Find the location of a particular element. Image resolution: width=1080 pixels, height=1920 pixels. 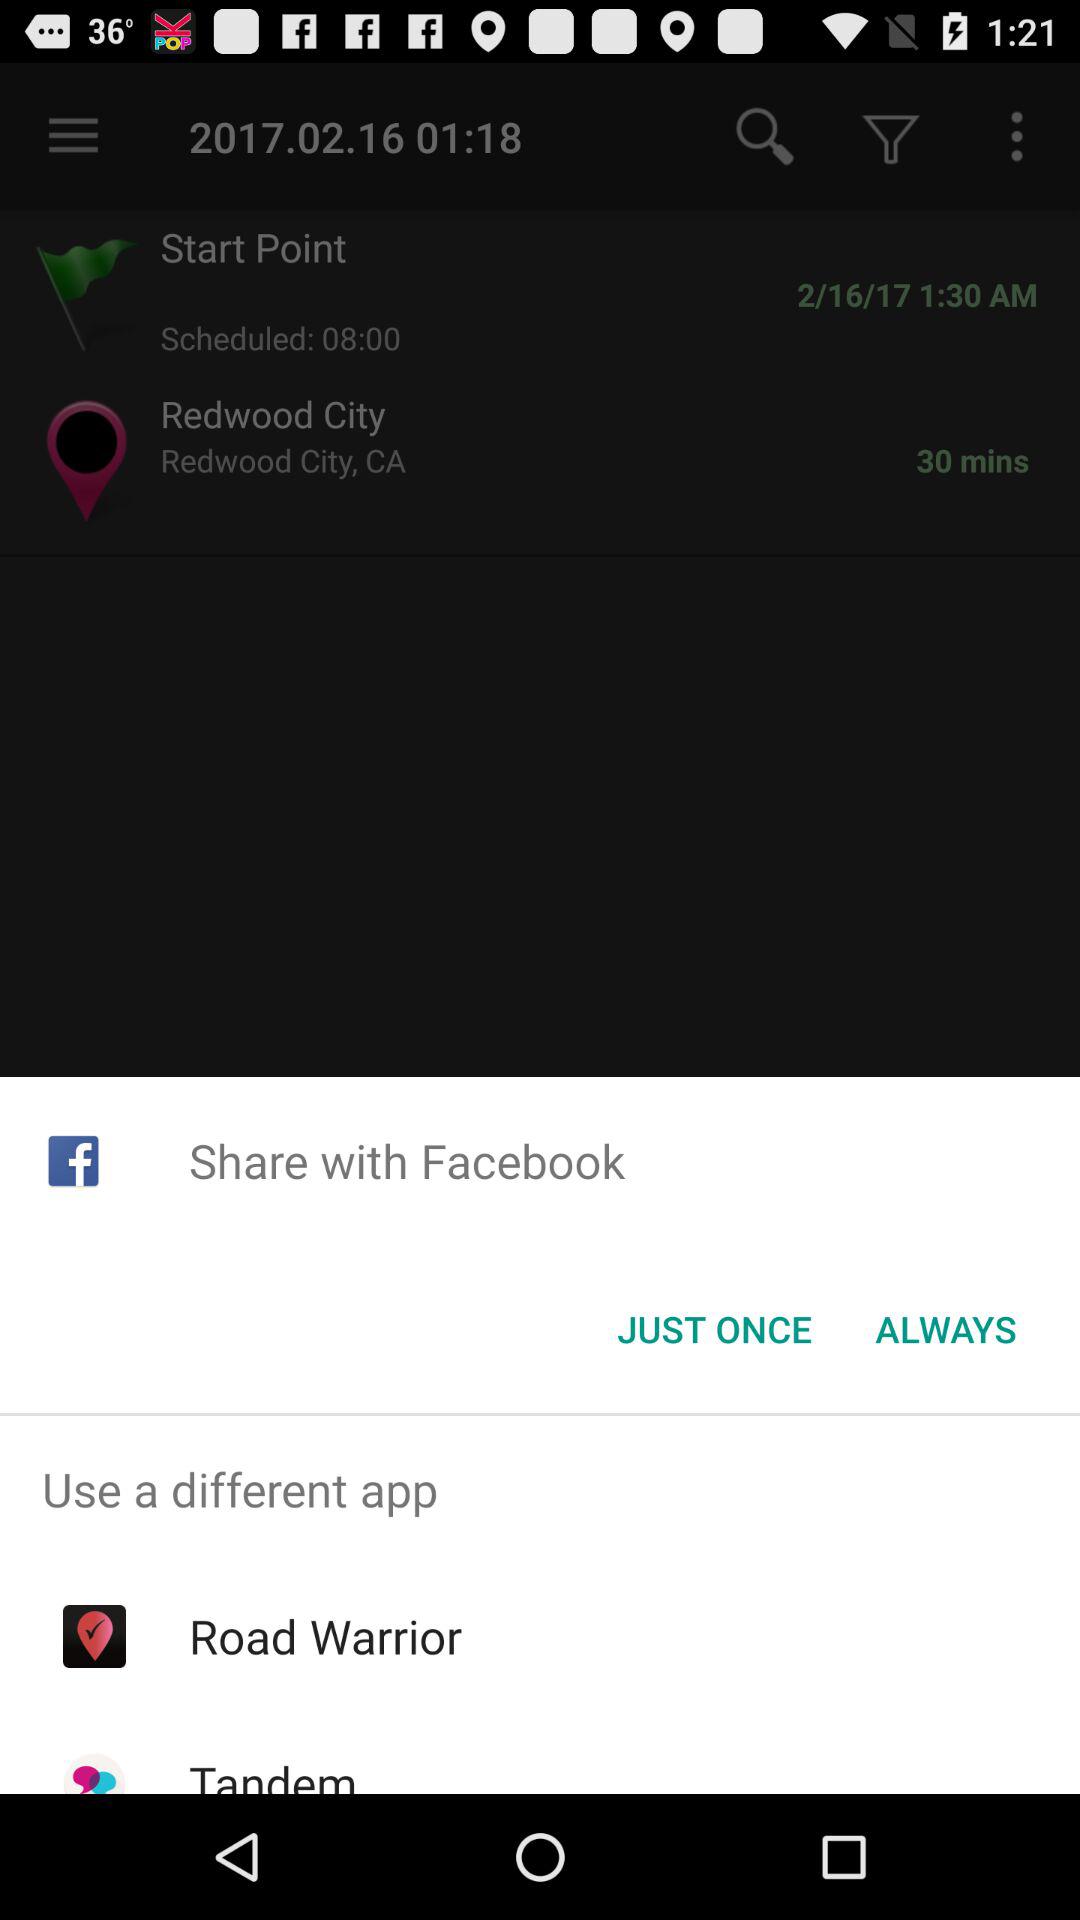

choose icon below the share with facebook is located at coordinates (714, 1329).